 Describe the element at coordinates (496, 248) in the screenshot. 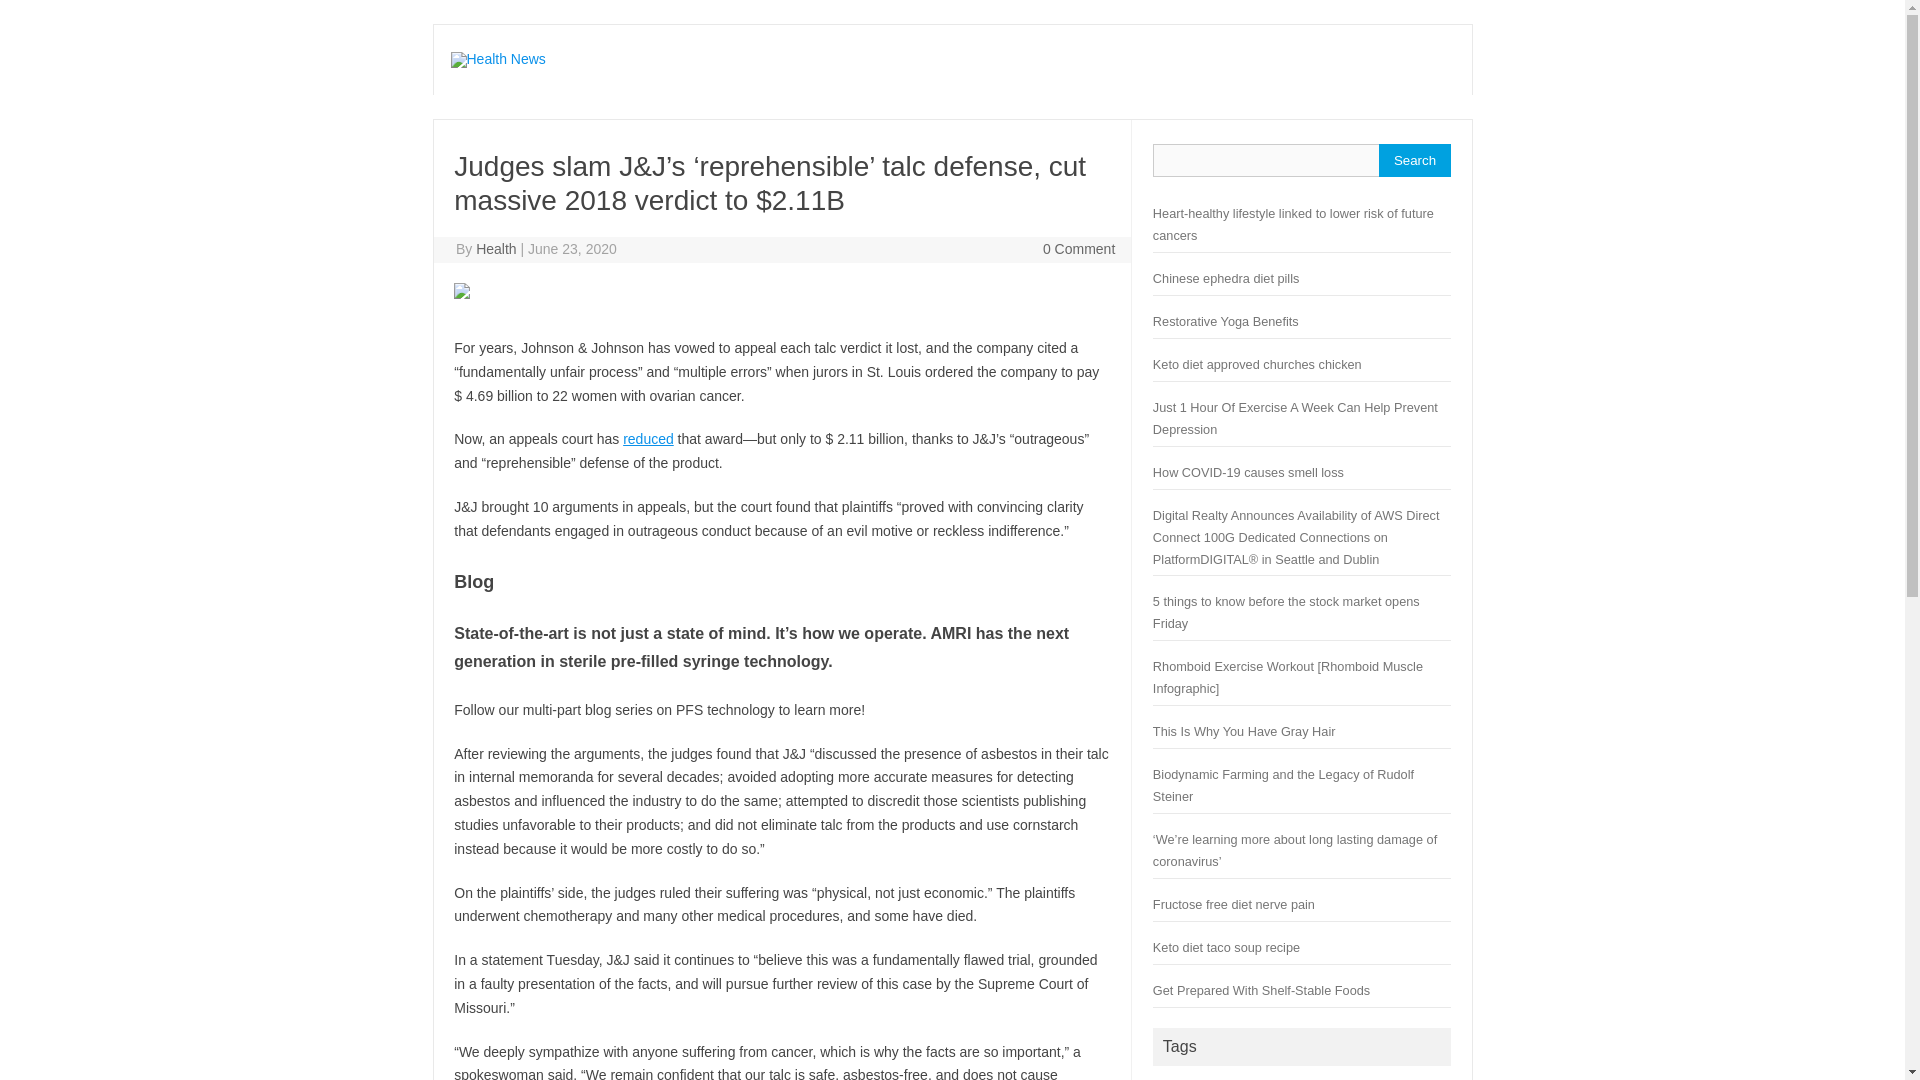

I see `Posts by Health` at that location.